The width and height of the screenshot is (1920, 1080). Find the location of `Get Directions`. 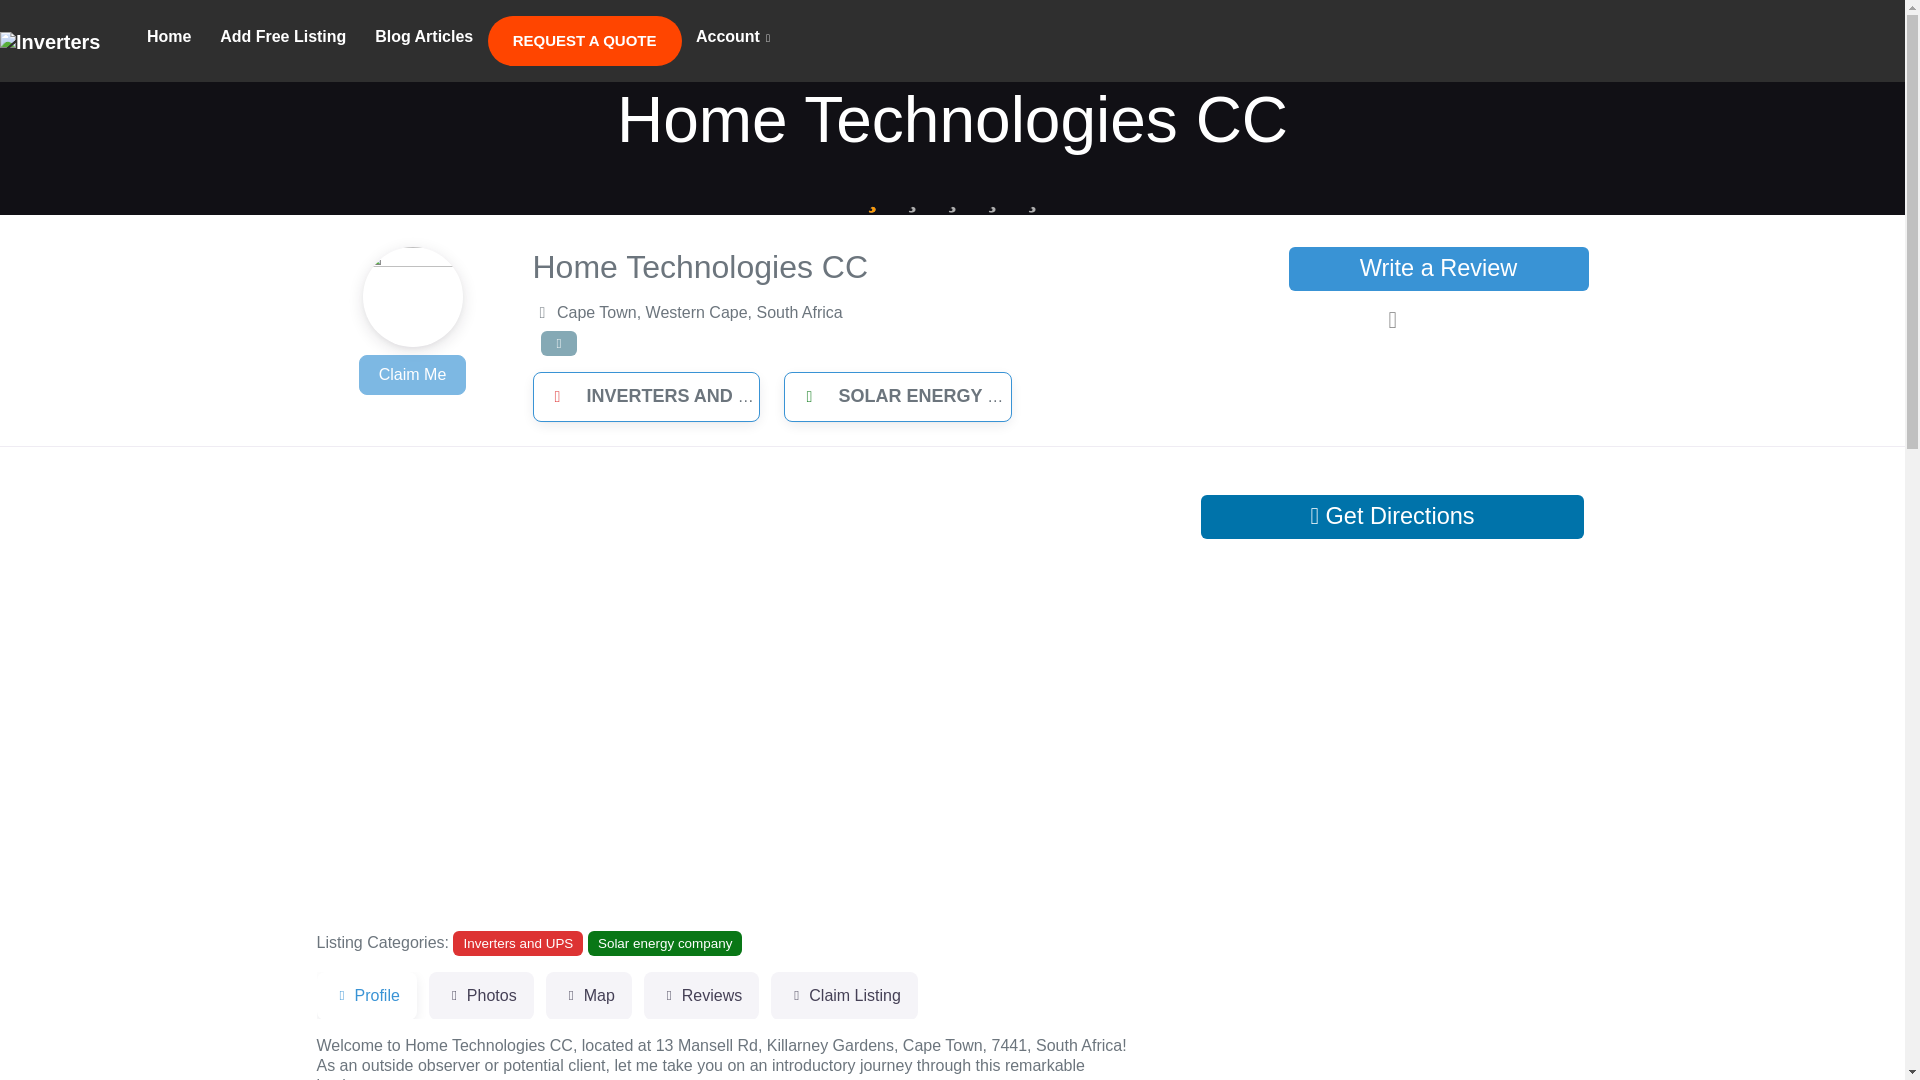

Get Directions is located at coordinates (1392, 516).